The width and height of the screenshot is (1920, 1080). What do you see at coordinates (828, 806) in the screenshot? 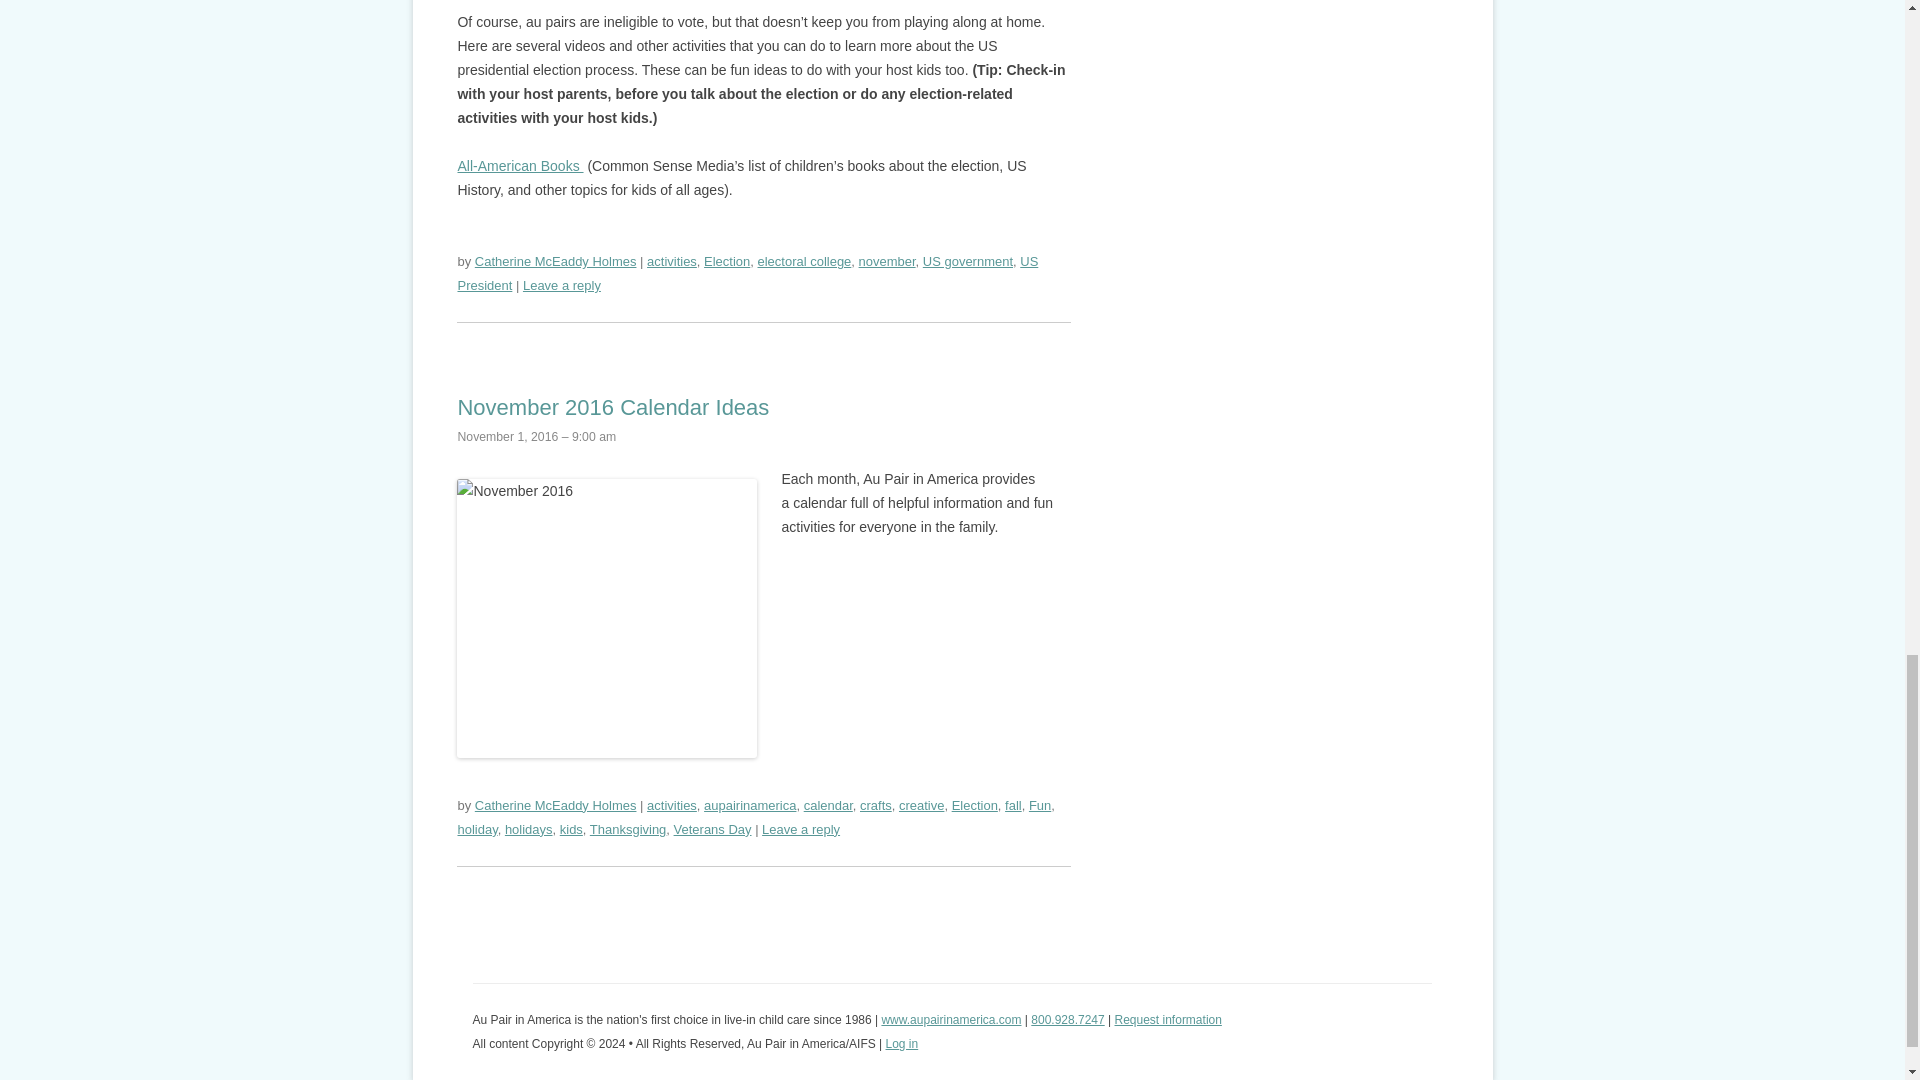
I see `calendar` at bounding box center [828, 806].